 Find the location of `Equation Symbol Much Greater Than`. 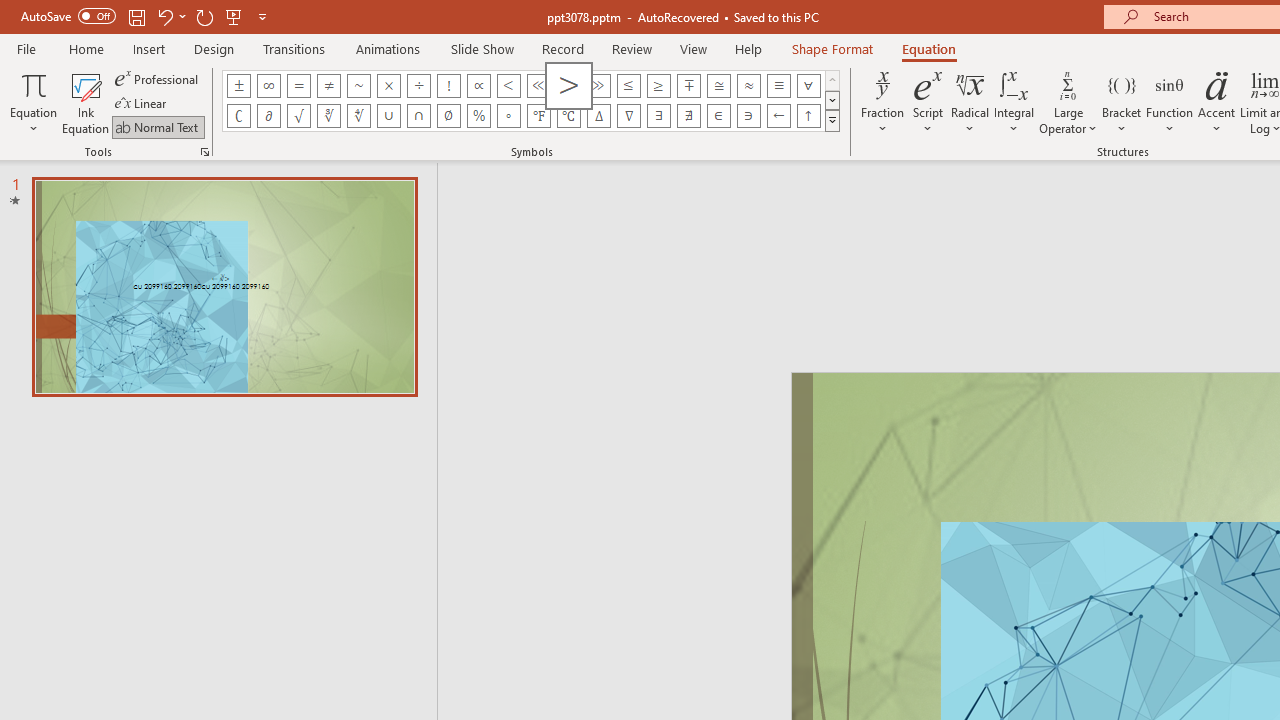

Equation Symbol Much Greater Than is located at coordinates (598, 86).